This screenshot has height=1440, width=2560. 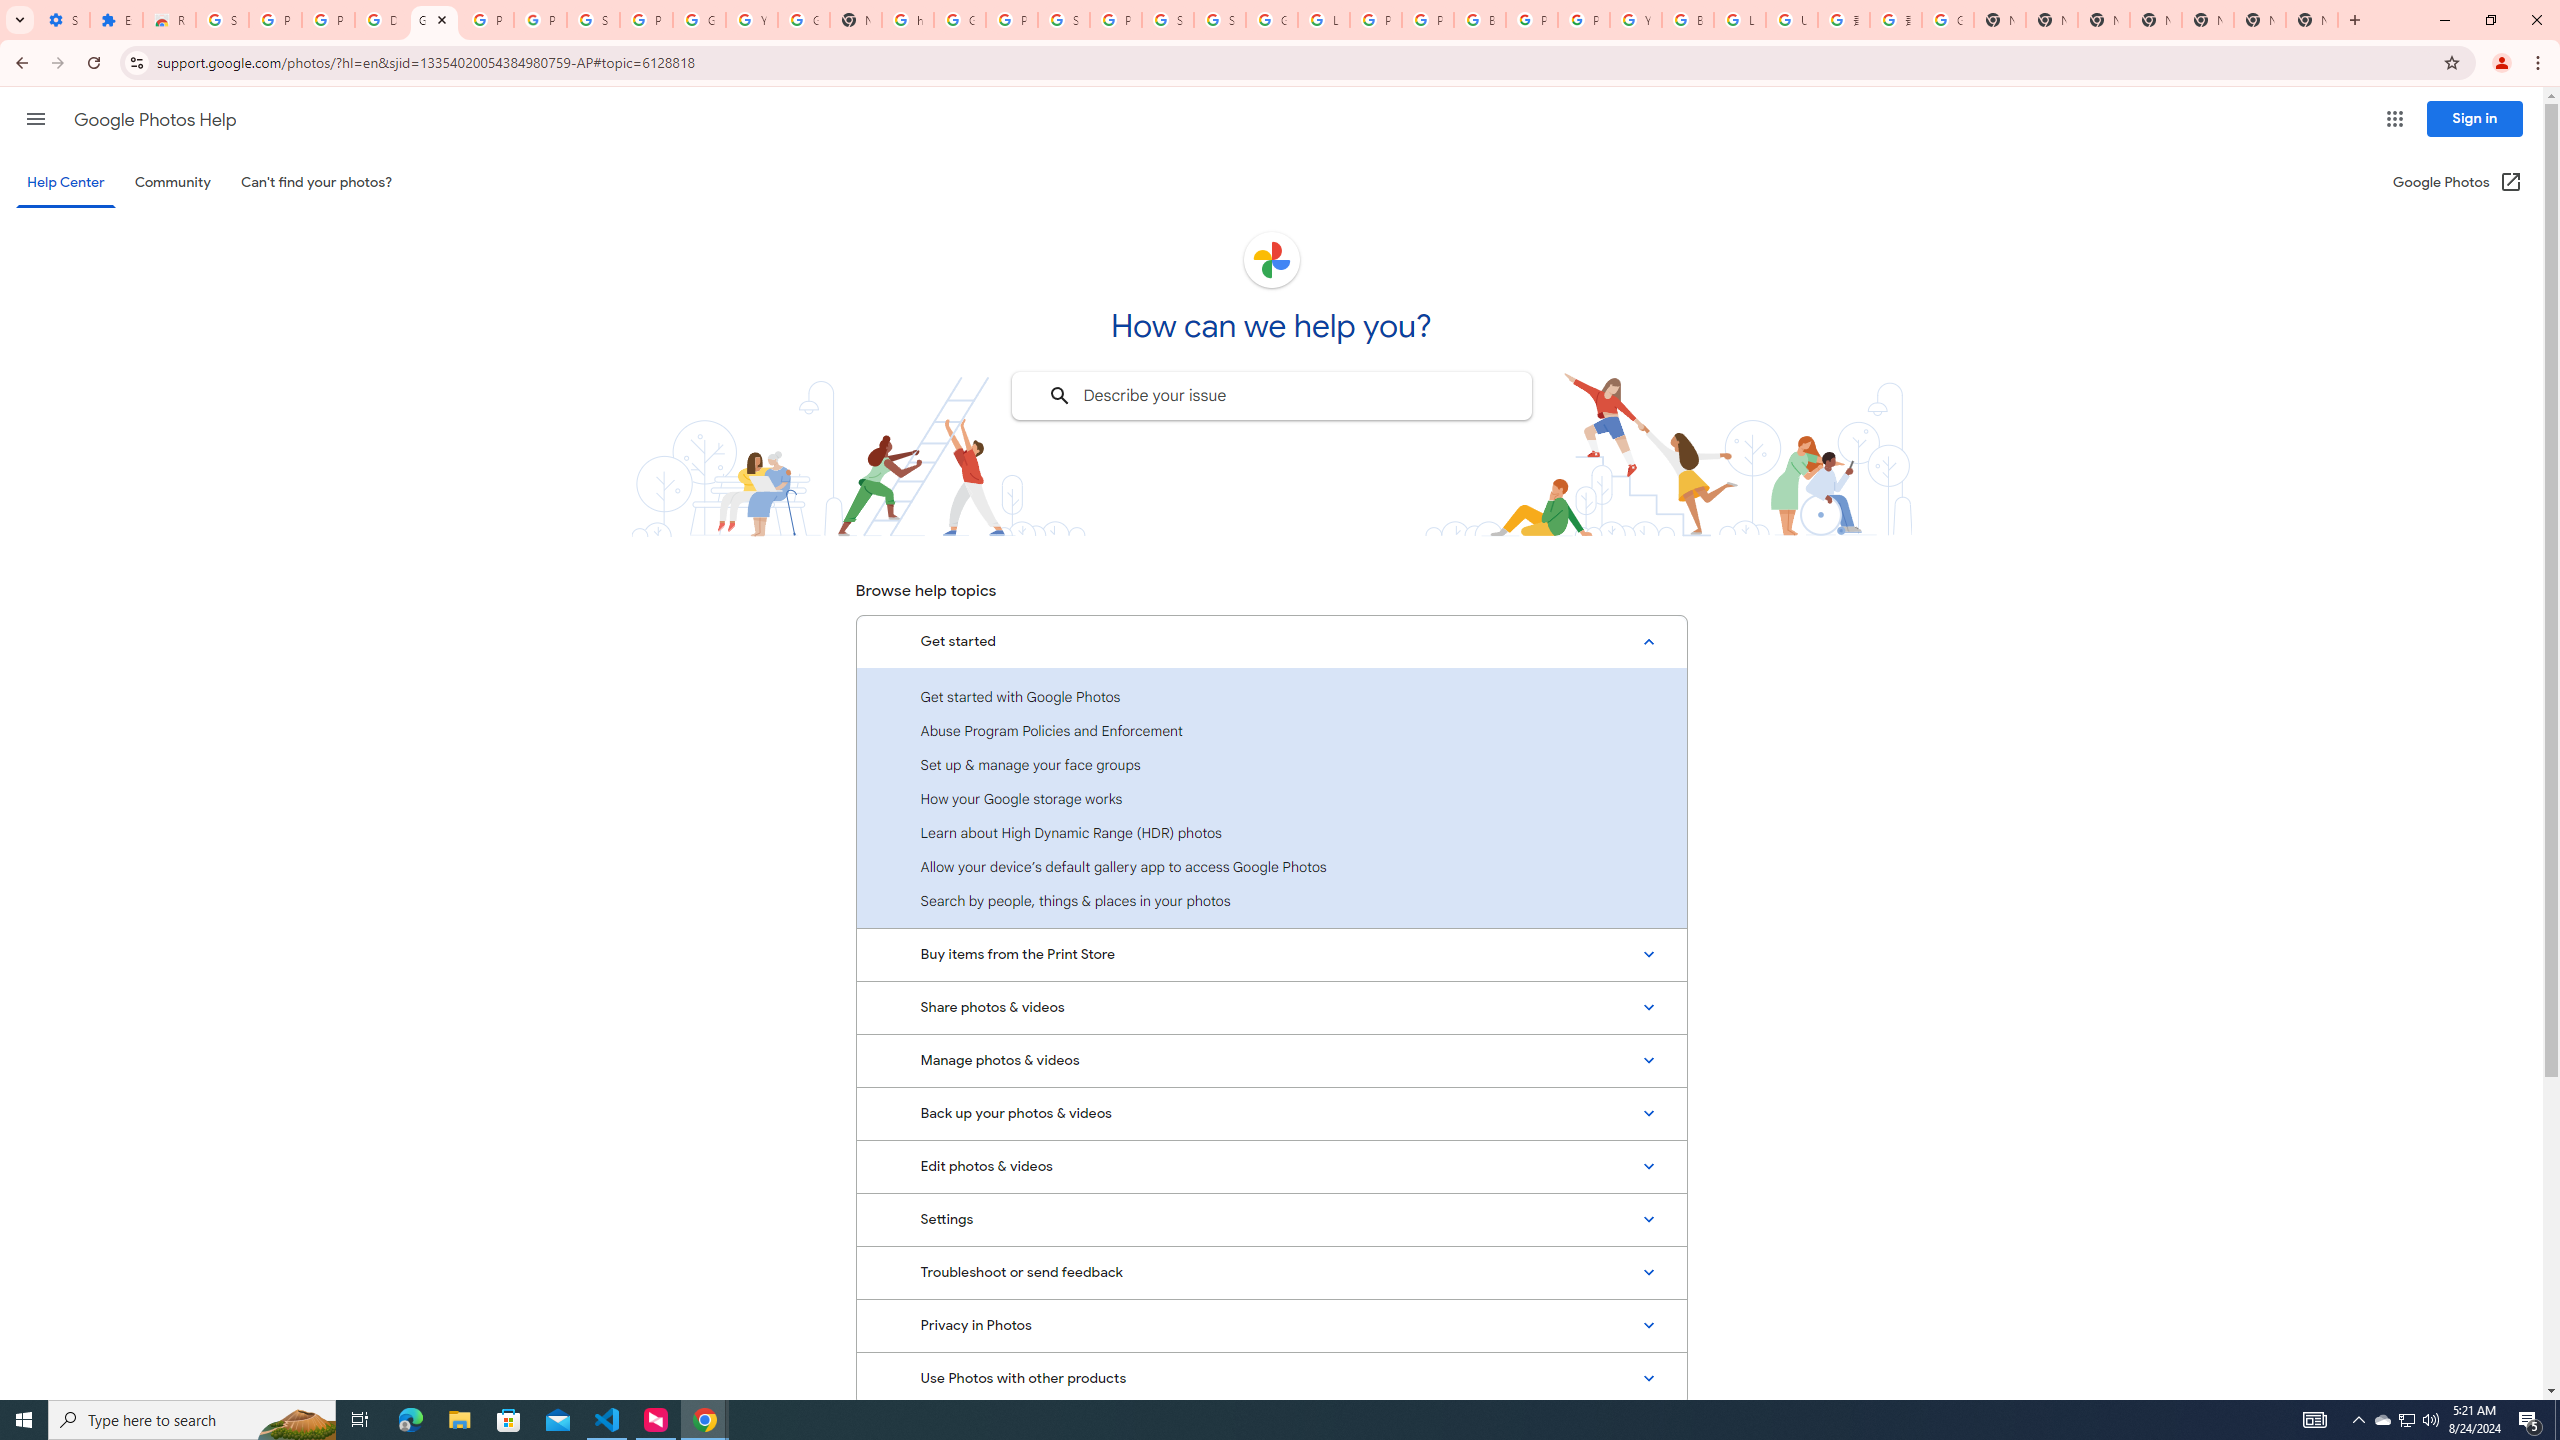 I want to click on Google Account, so click(x=698, y=20).